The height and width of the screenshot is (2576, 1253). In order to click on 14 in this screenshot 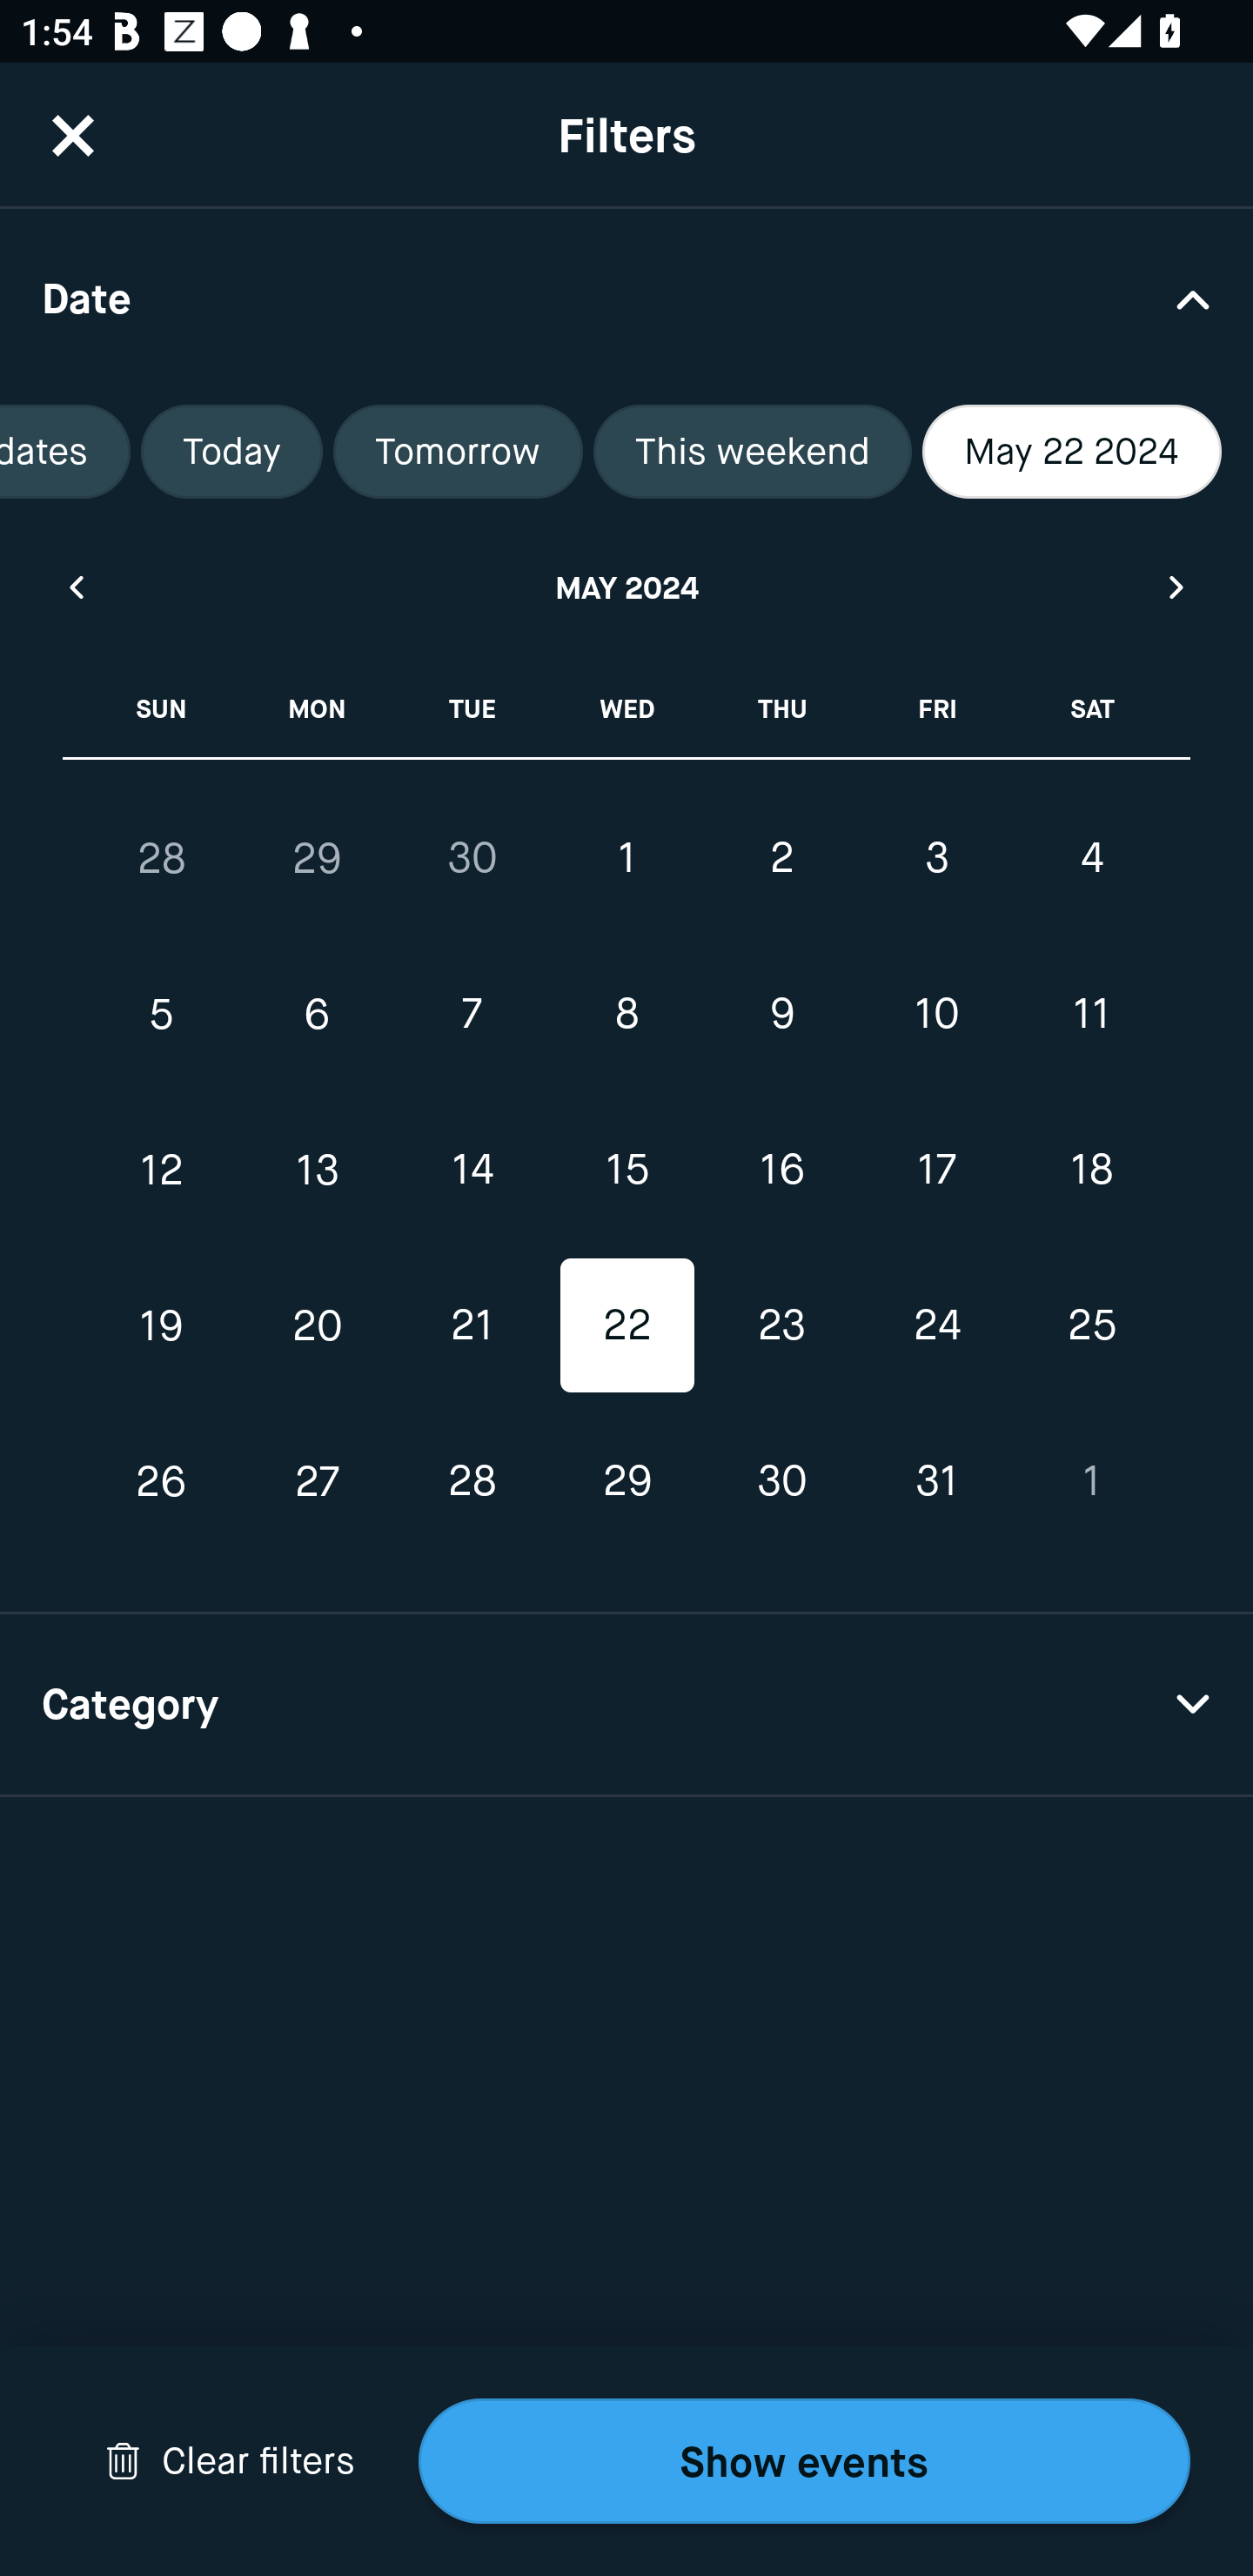, I will do `click(472, 1170)`.